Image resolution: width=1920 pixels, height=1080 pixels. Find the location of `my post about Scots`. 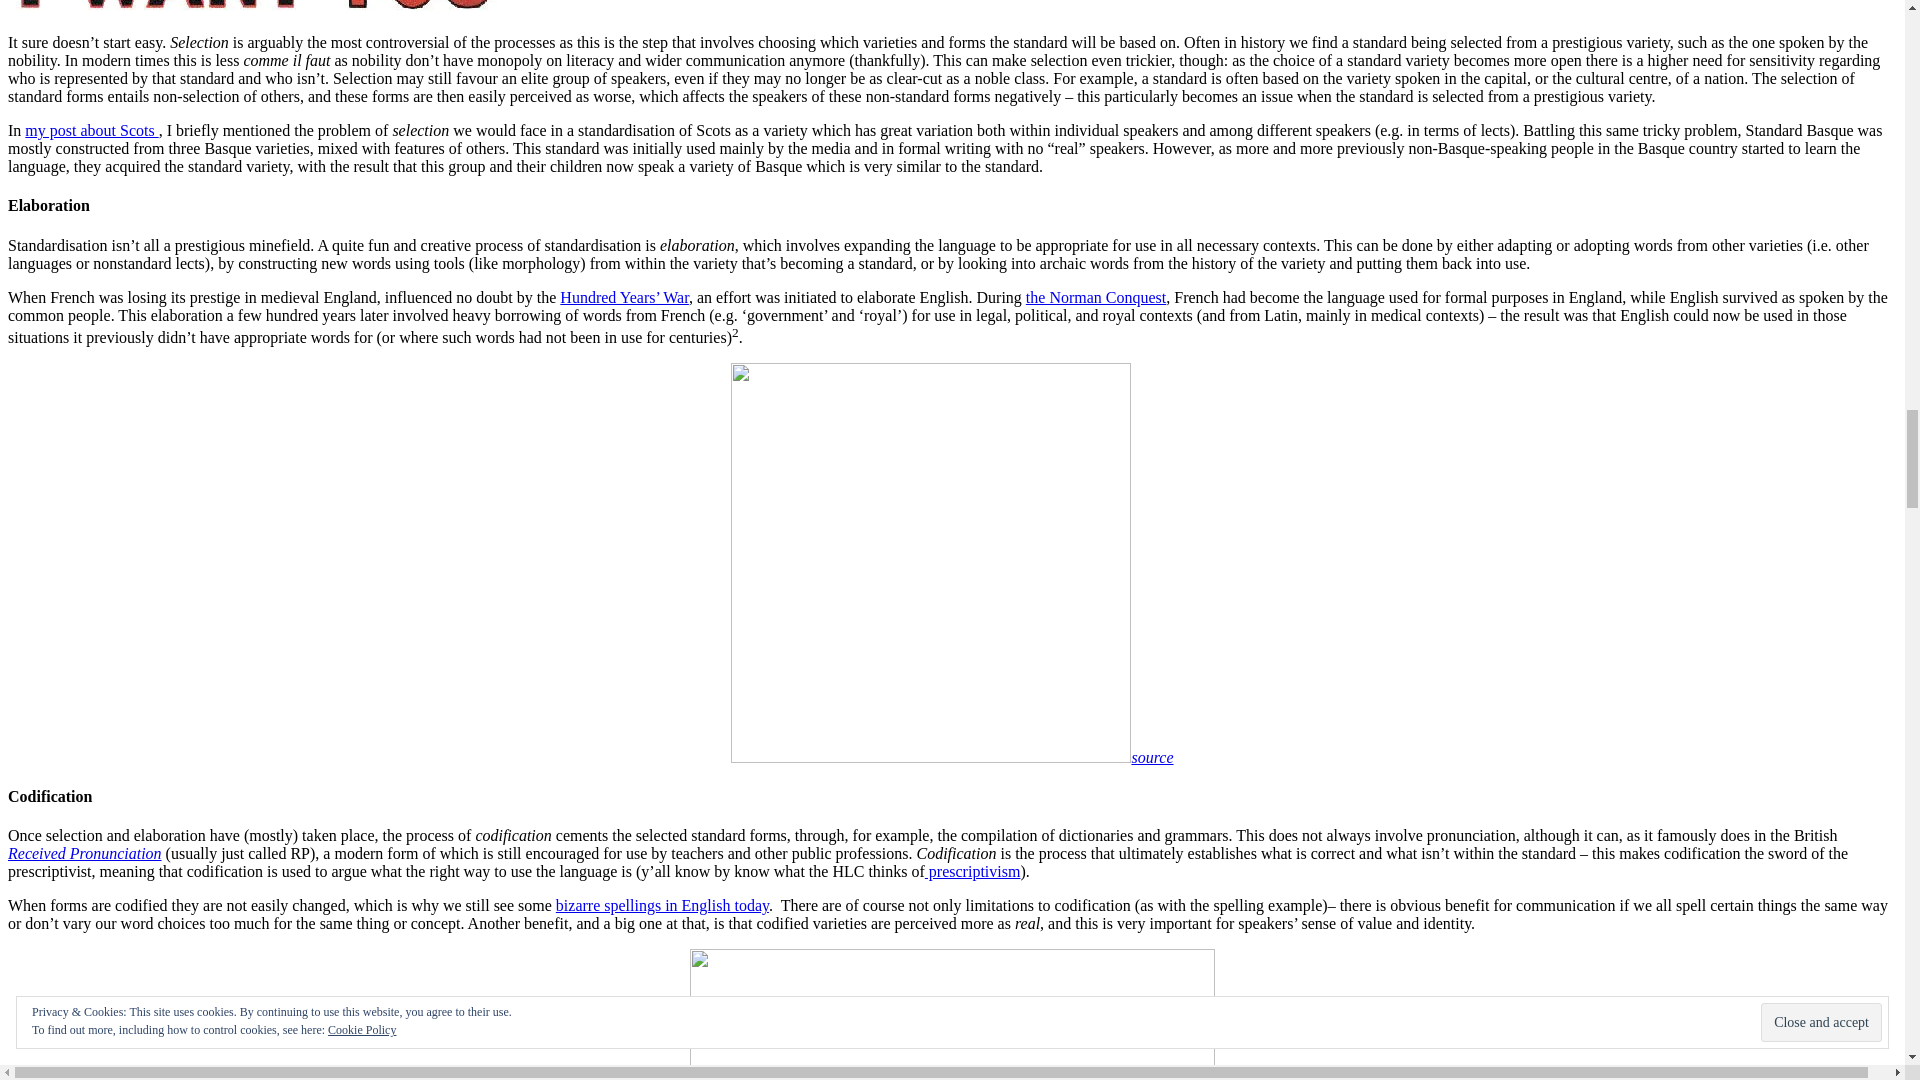

my post about Scots is located at coordinates (90, 130).